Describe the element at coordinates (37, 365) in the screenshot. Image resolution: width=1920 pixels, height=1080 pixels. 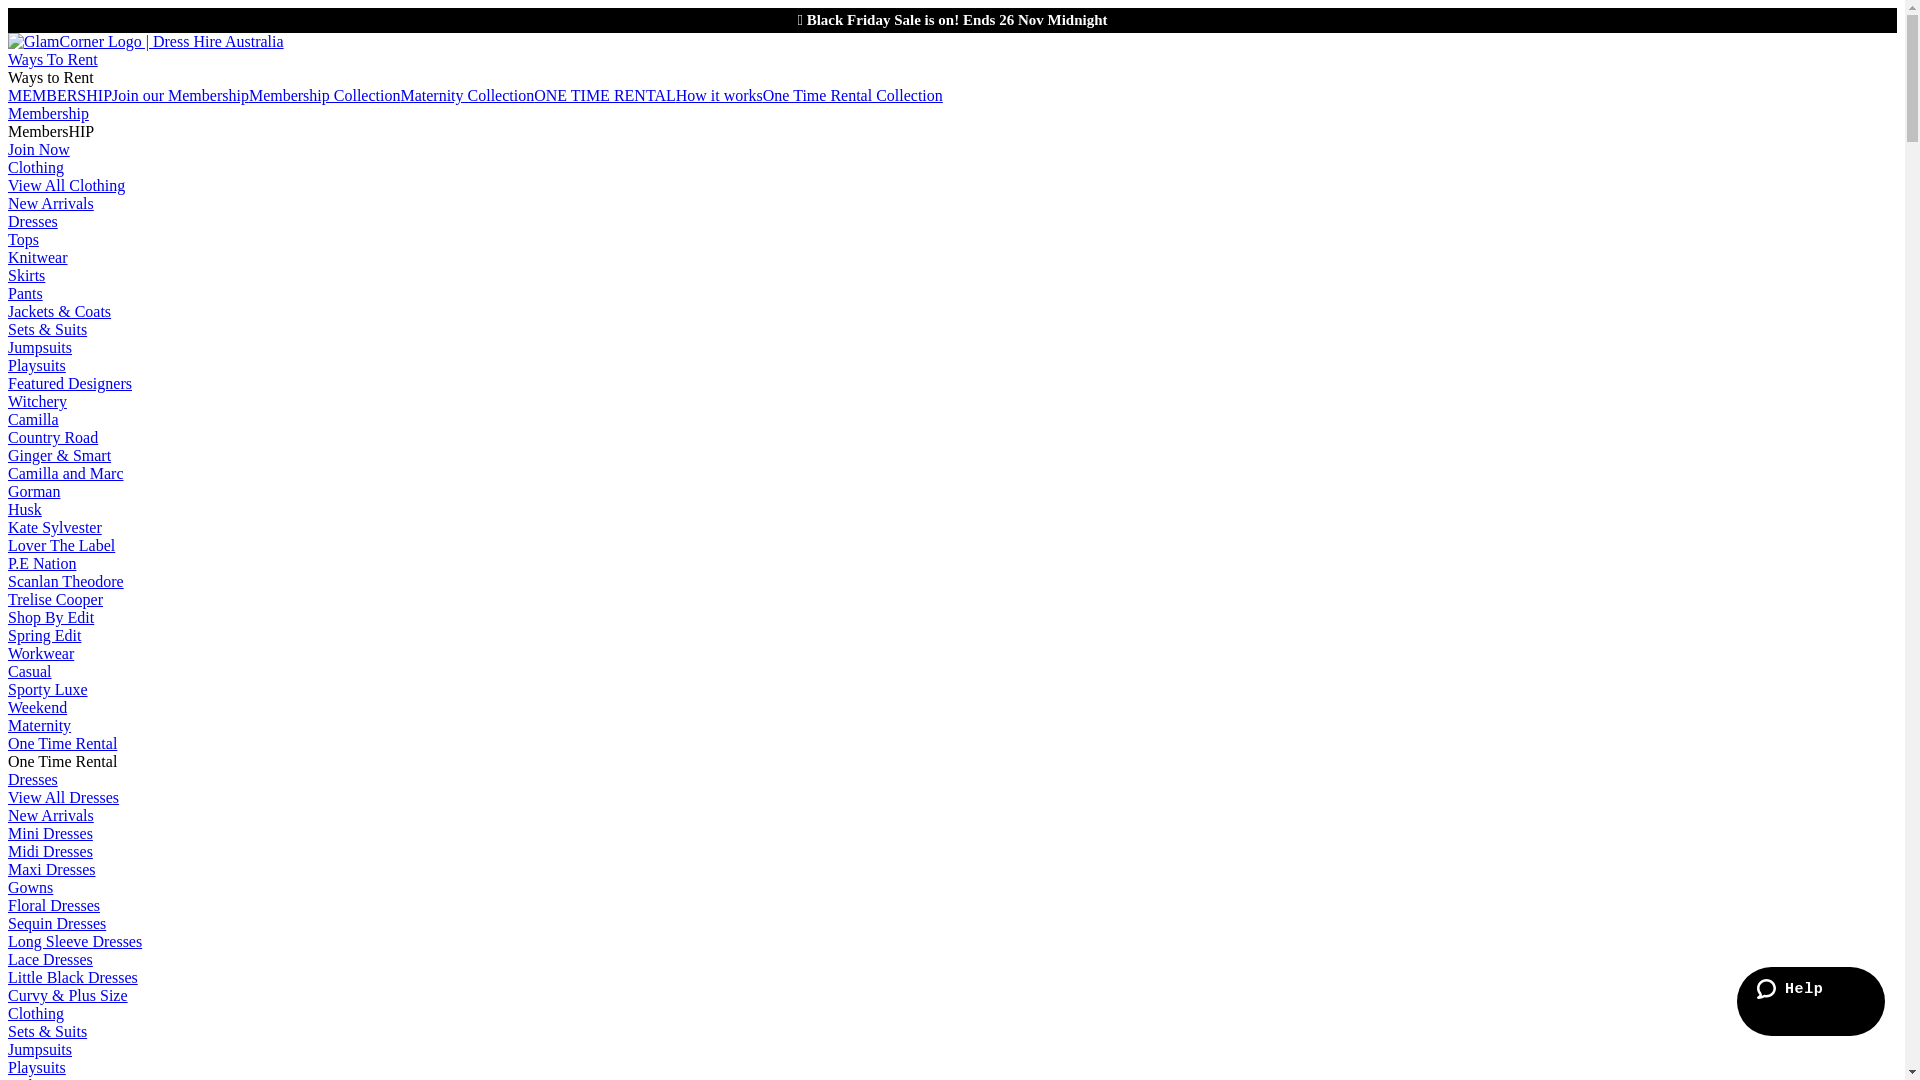
I see `Playsuits` at that location.